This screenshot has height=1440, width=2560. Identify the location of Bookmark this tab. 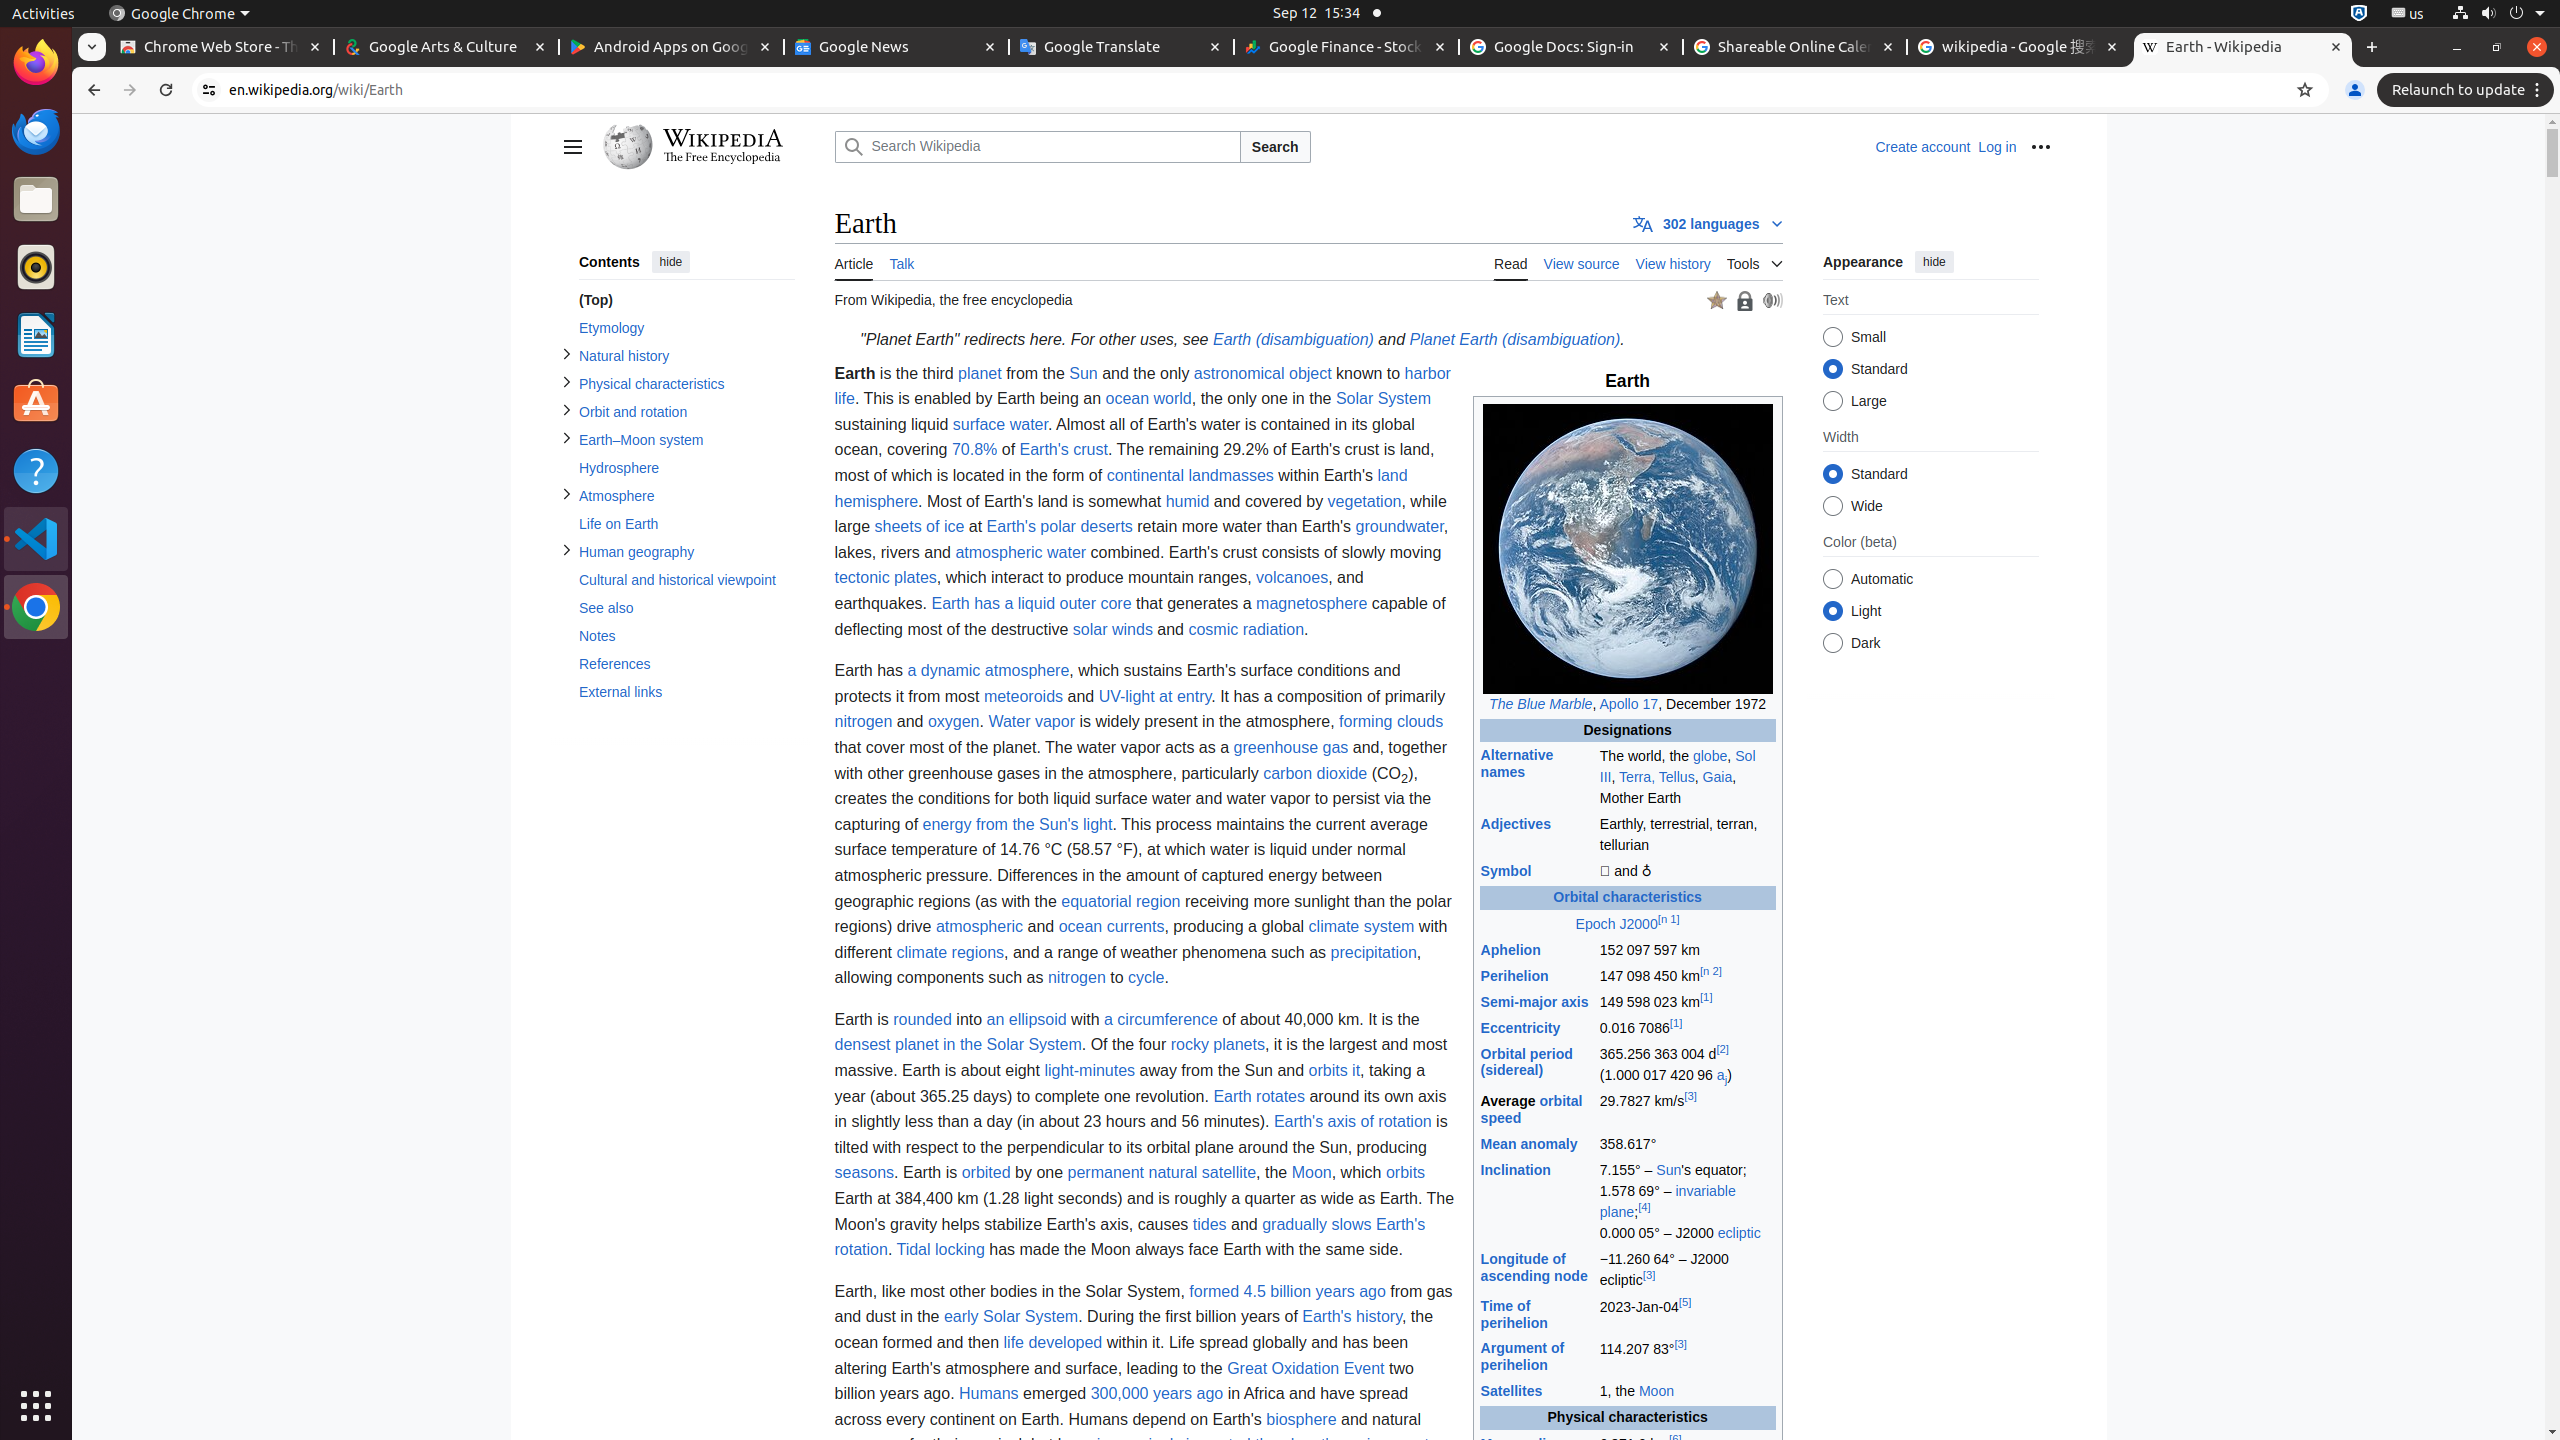
(2305, 90).